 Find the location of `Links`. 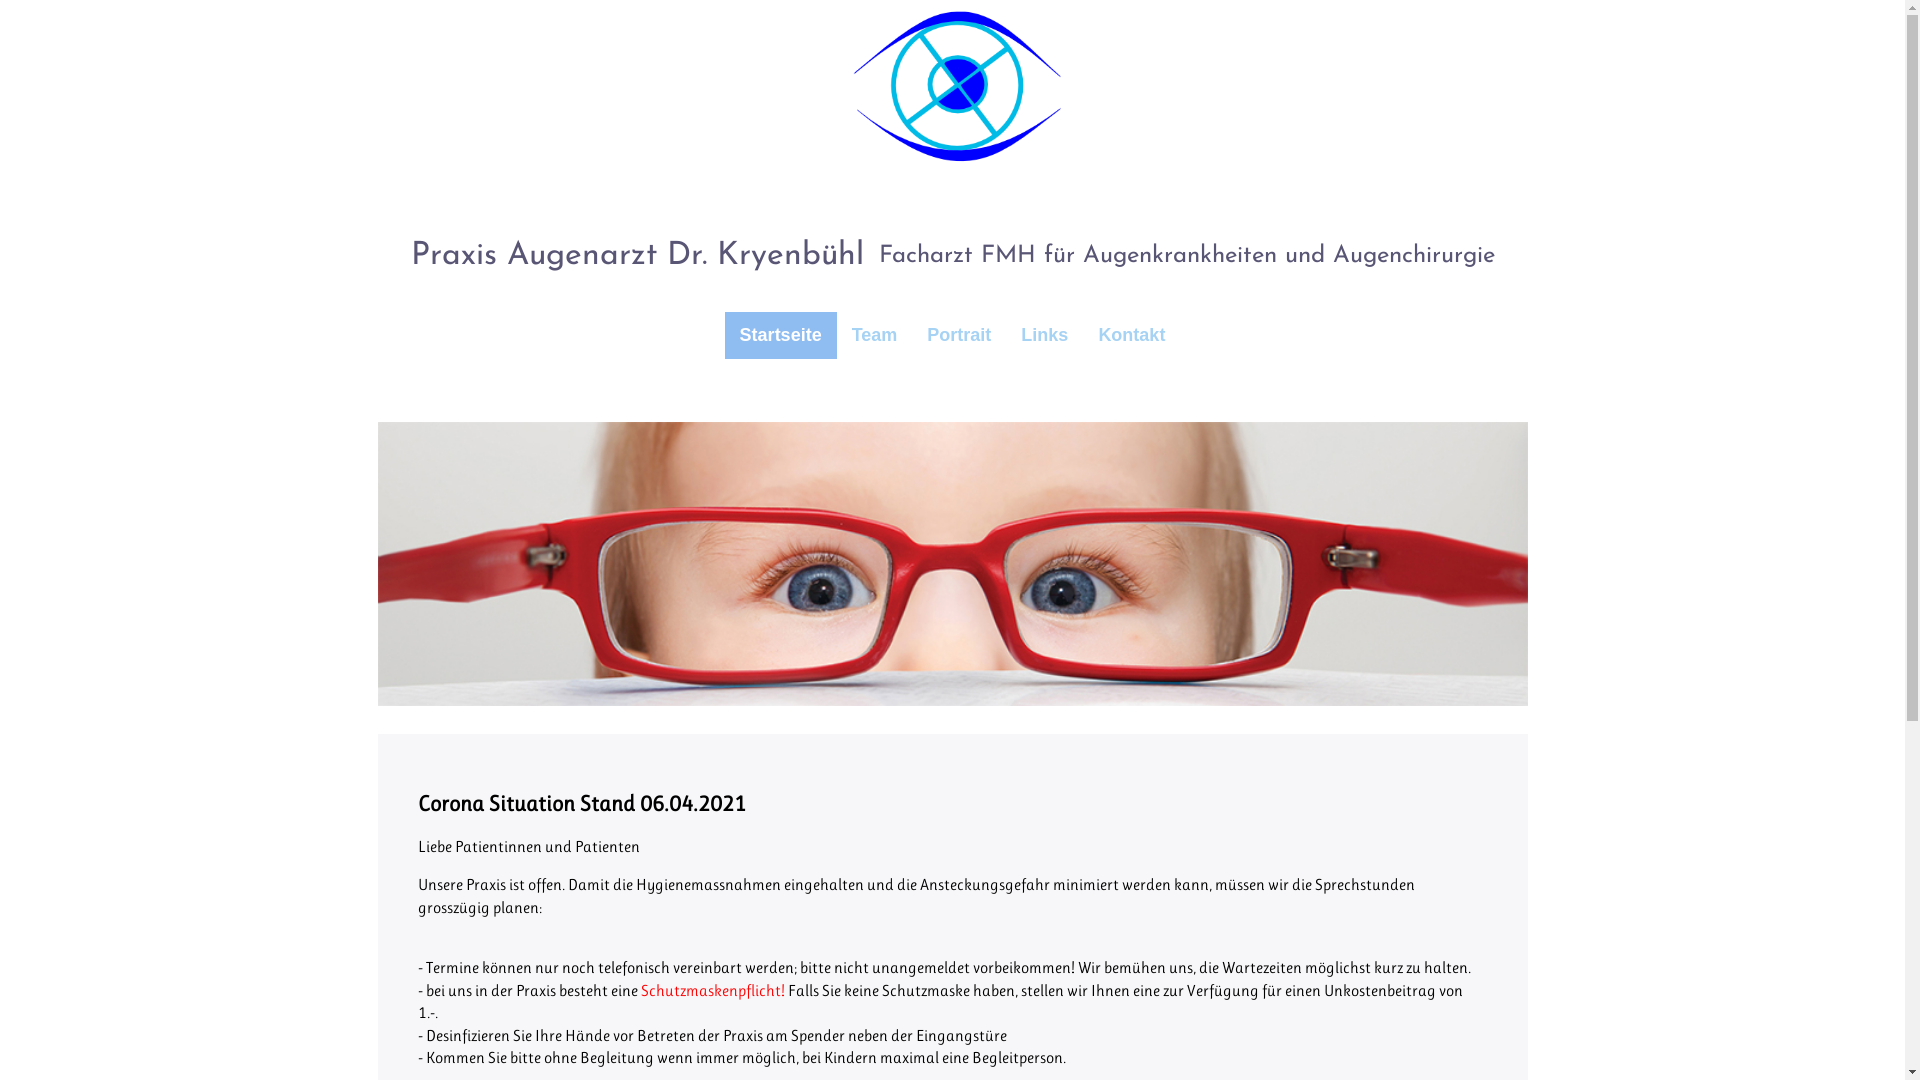

Links is located at coordinates (1044, 335).